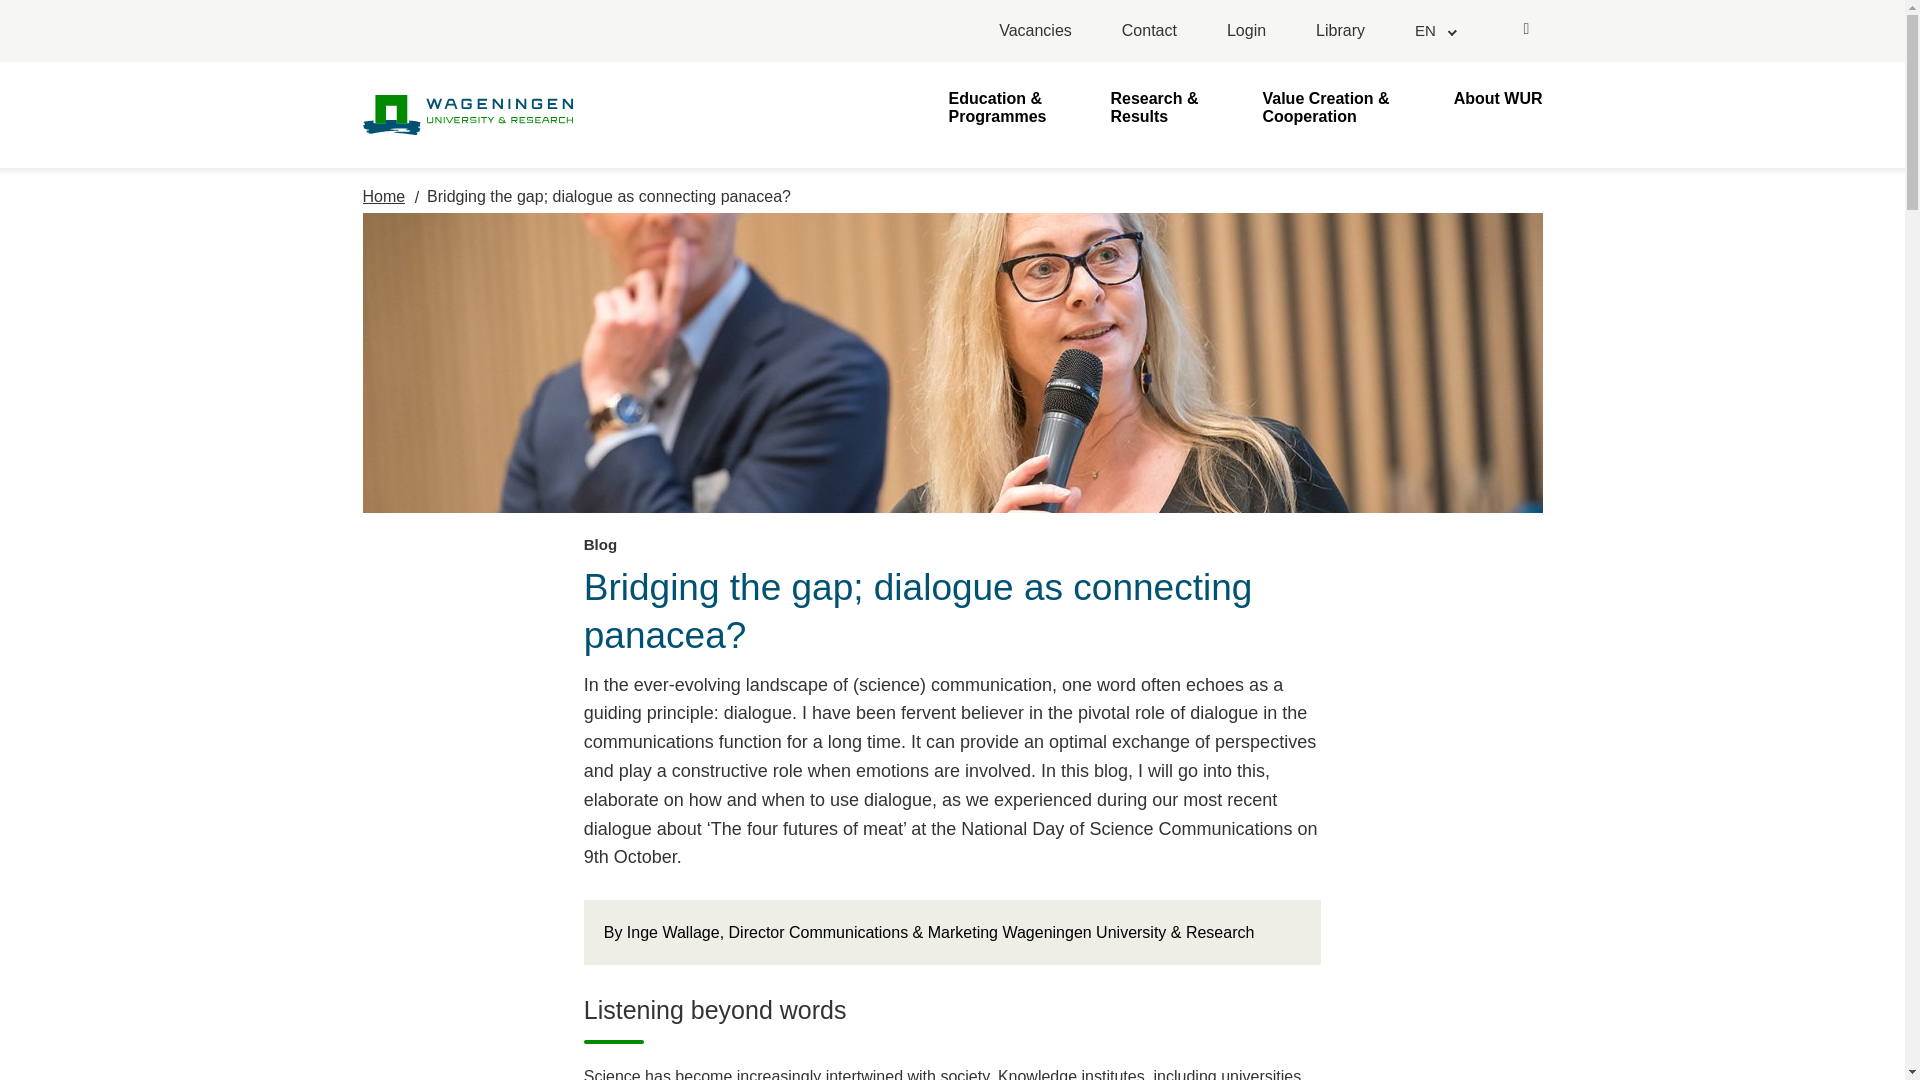 This screenshot has width=1920, height=1080. What do you see at coordinates (1340, 31) in the screenshot?
I see `Library` at bounding box center [1340, 31].